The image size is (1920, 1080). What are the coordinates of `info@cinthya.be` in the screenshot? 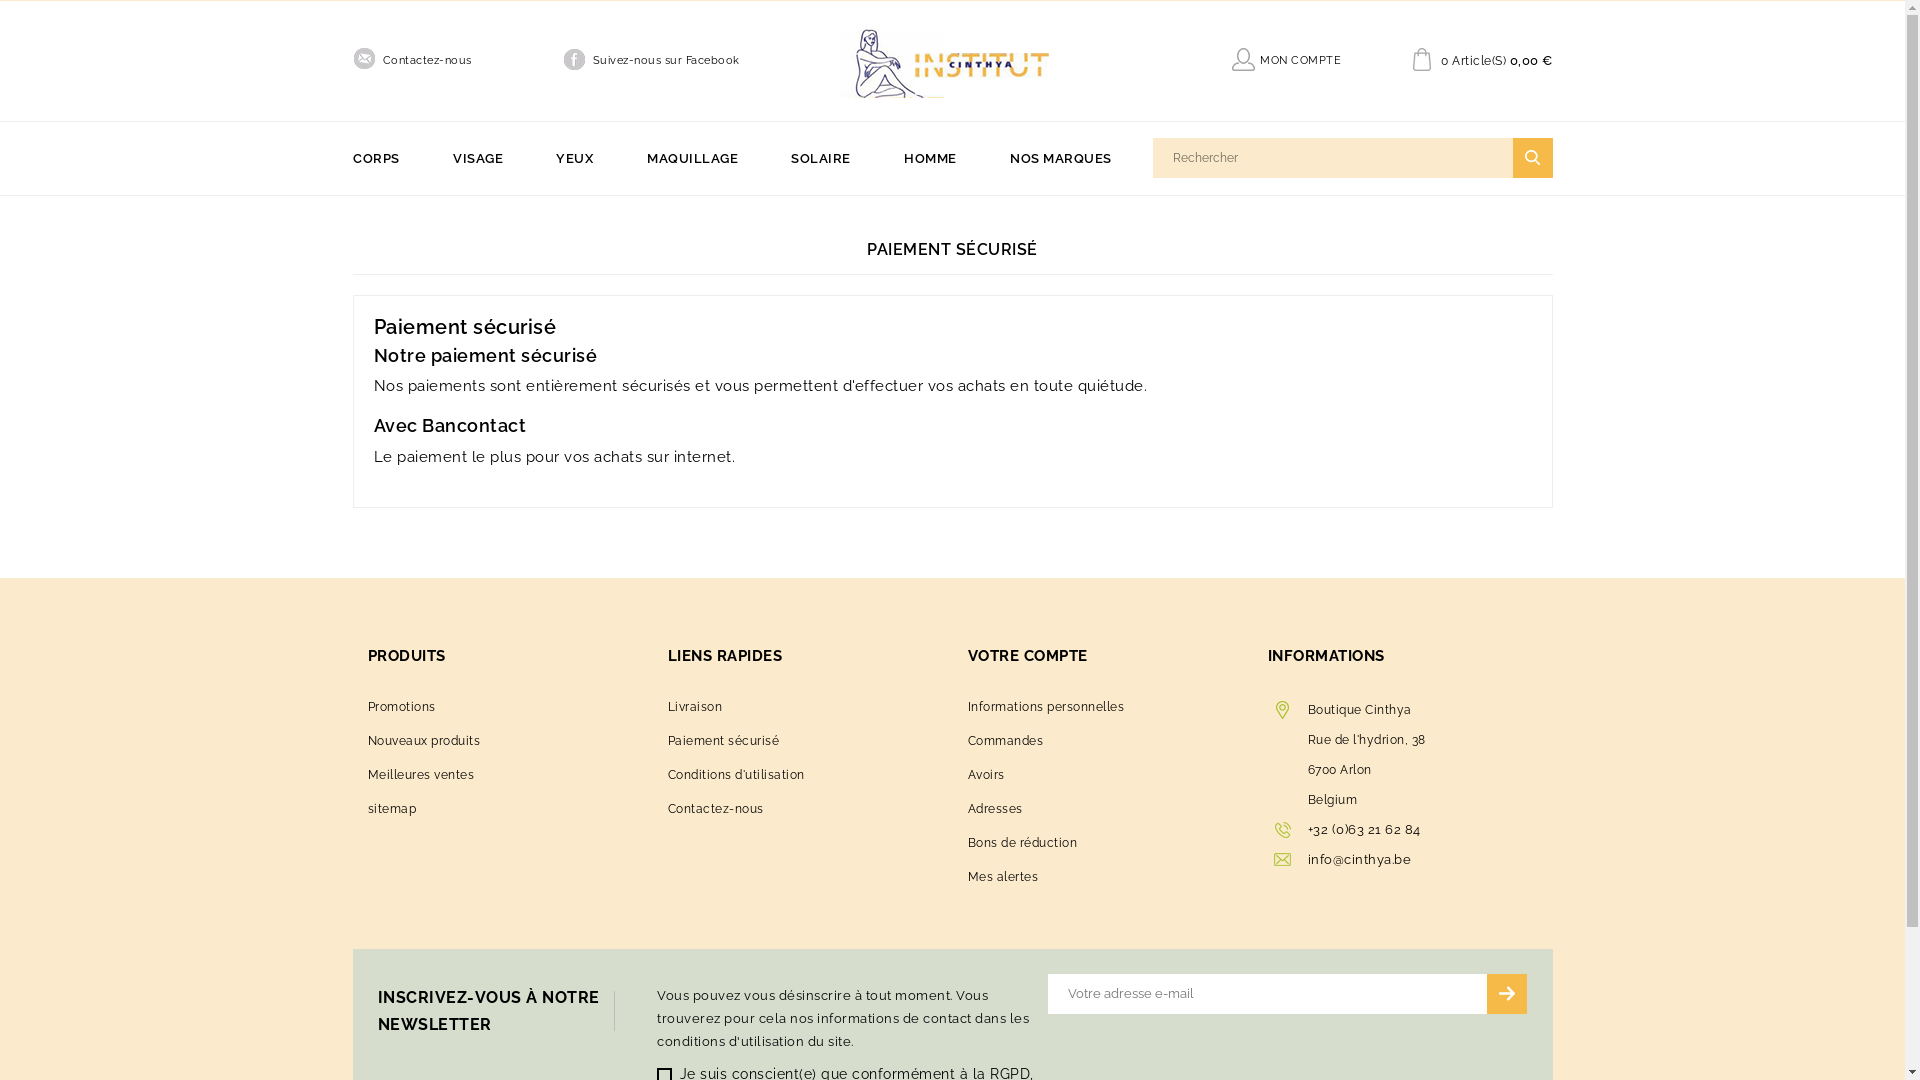 It's located at (1360, 860).